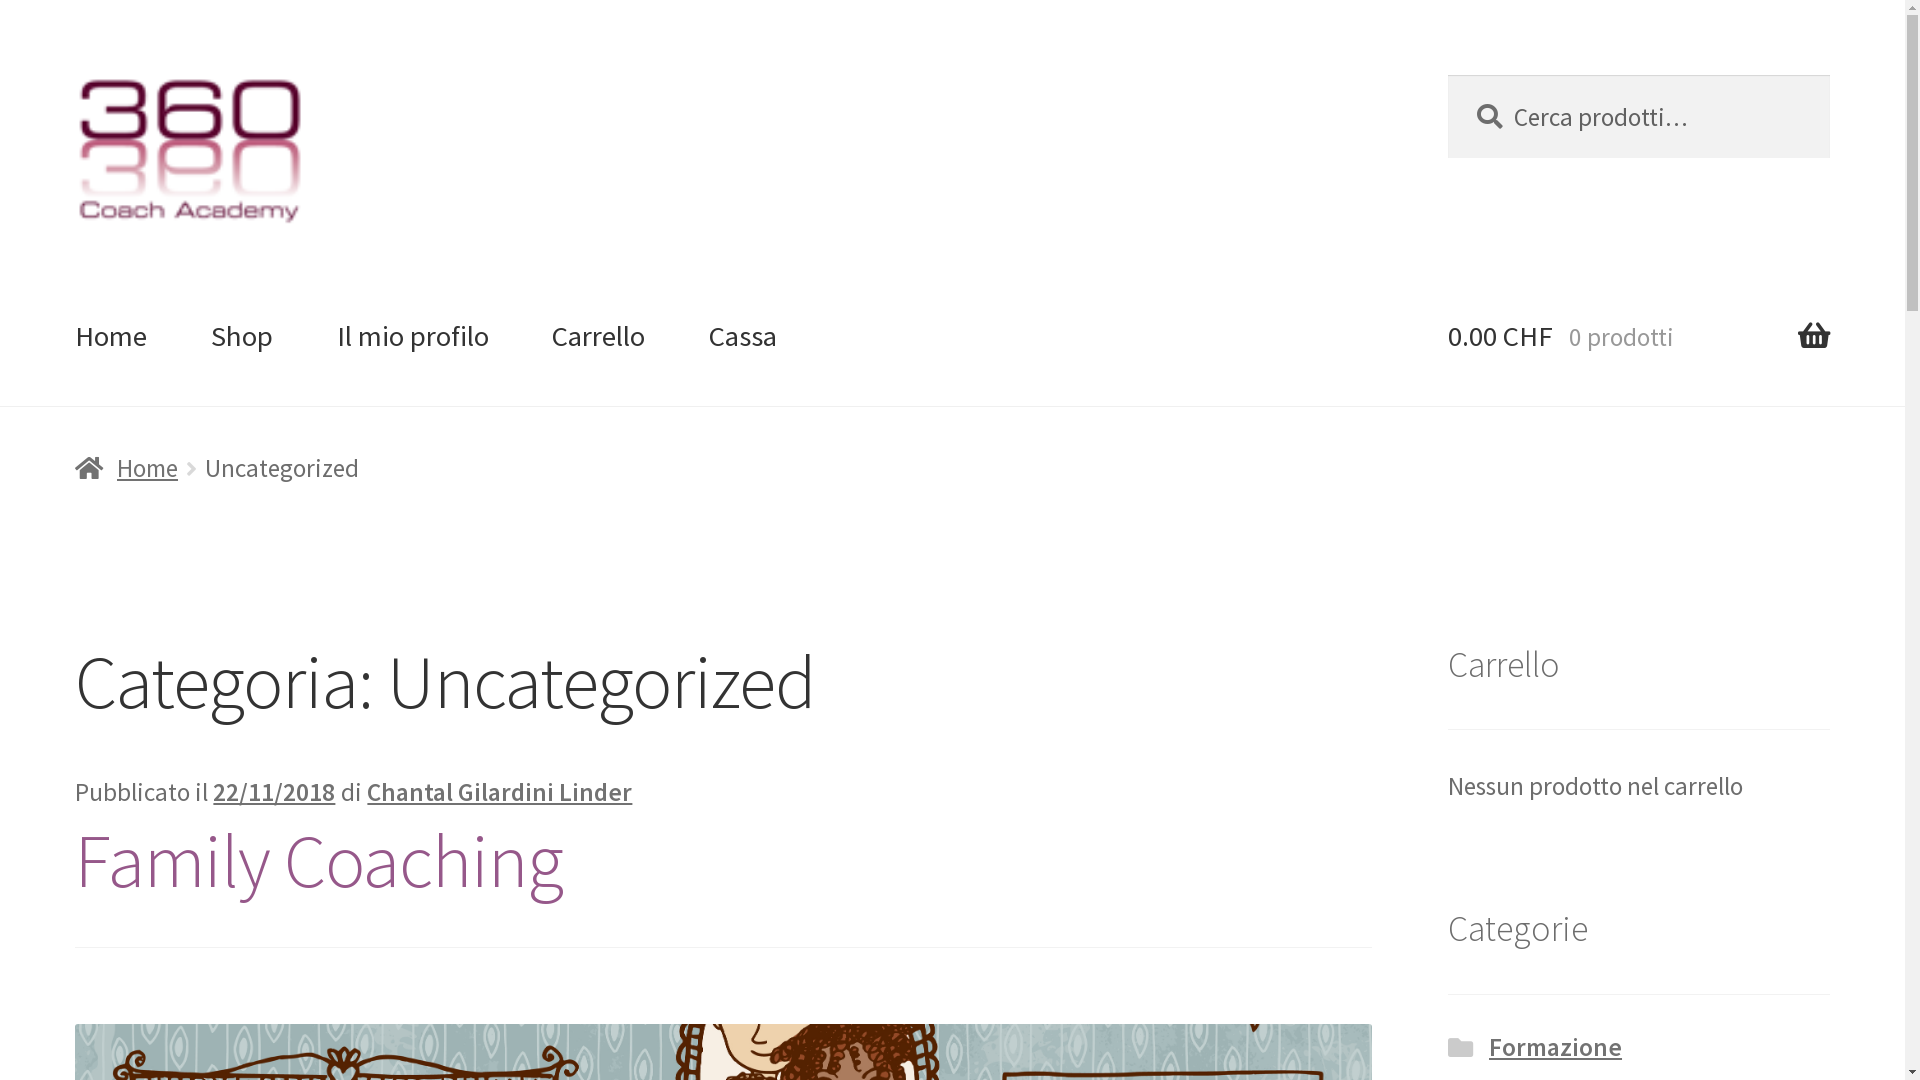 The height and width of the screenshot is (1080, 1920). What do you see at coordinates (1638, 336) in the screenshot?
I see `0.00 CHF 0 prodotti` at bounding box center [1638, 336].